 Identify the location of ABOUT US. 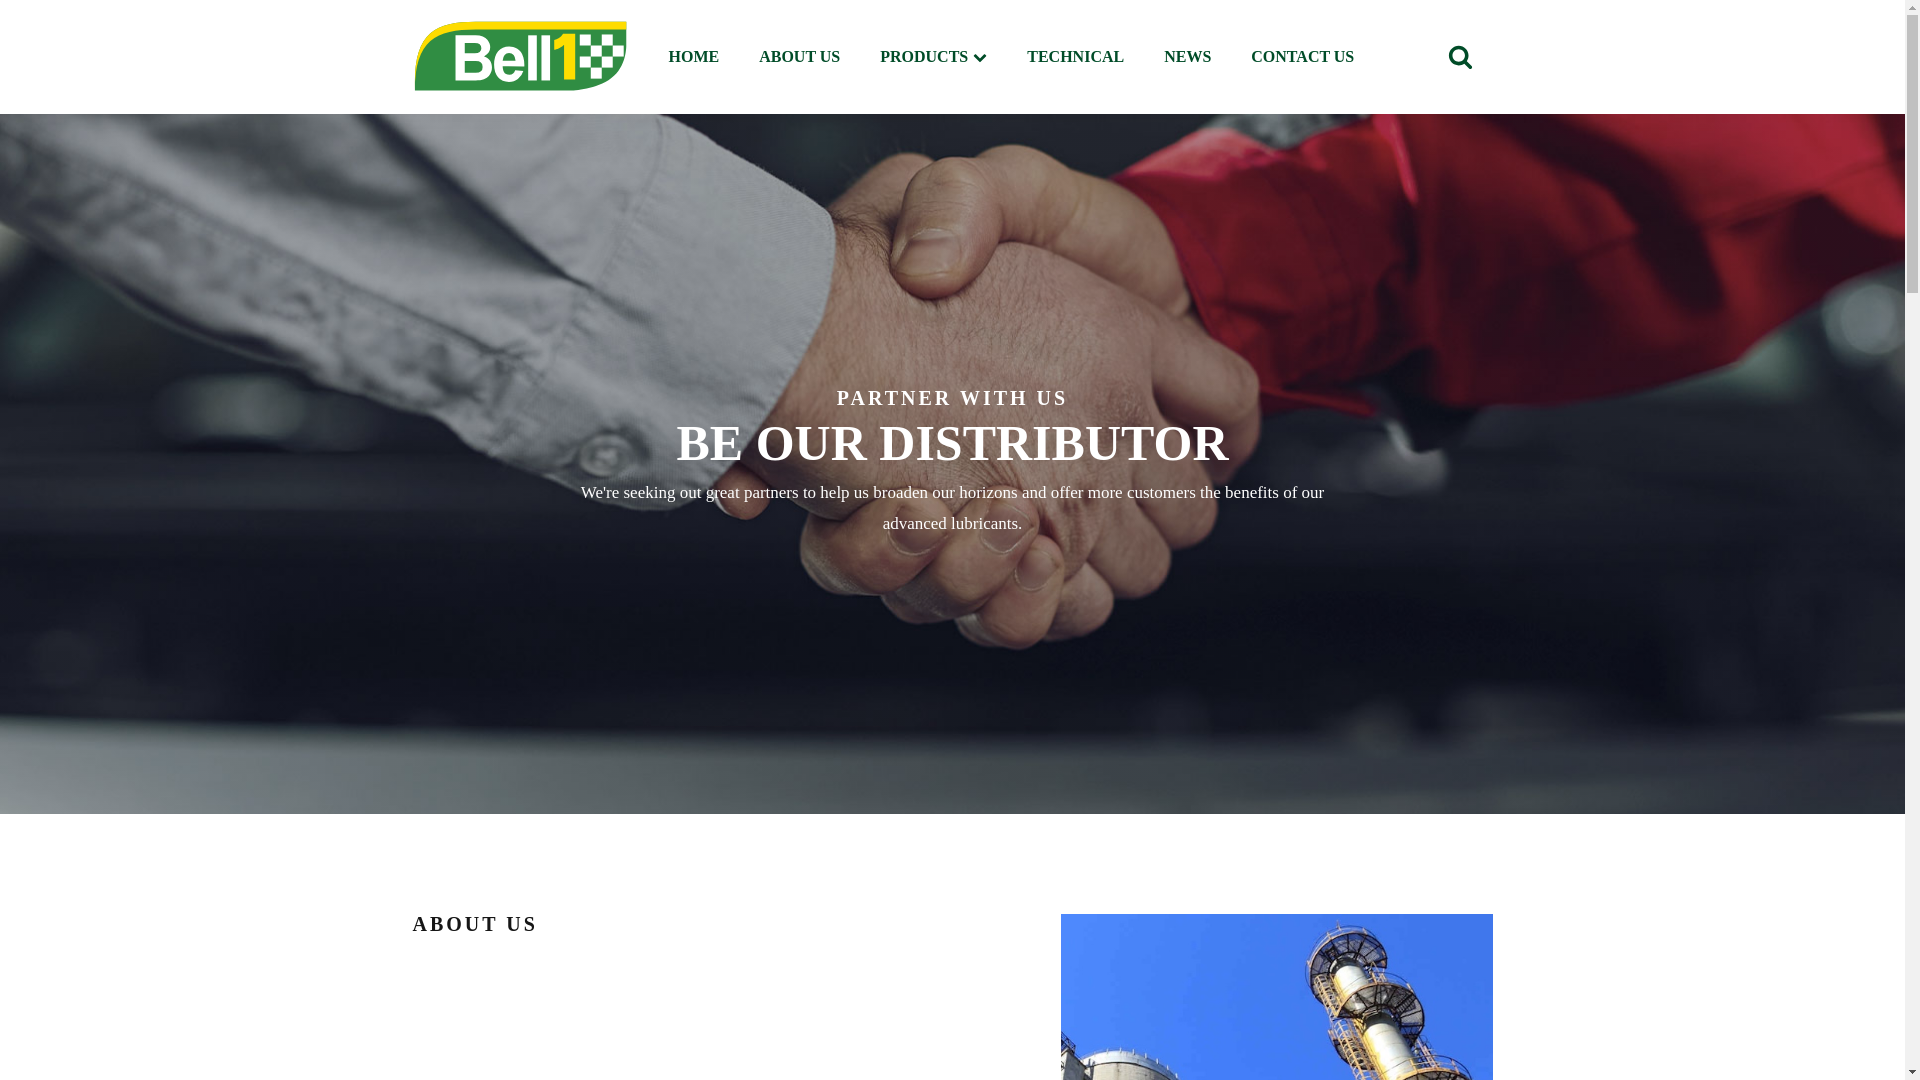
(800, 56).